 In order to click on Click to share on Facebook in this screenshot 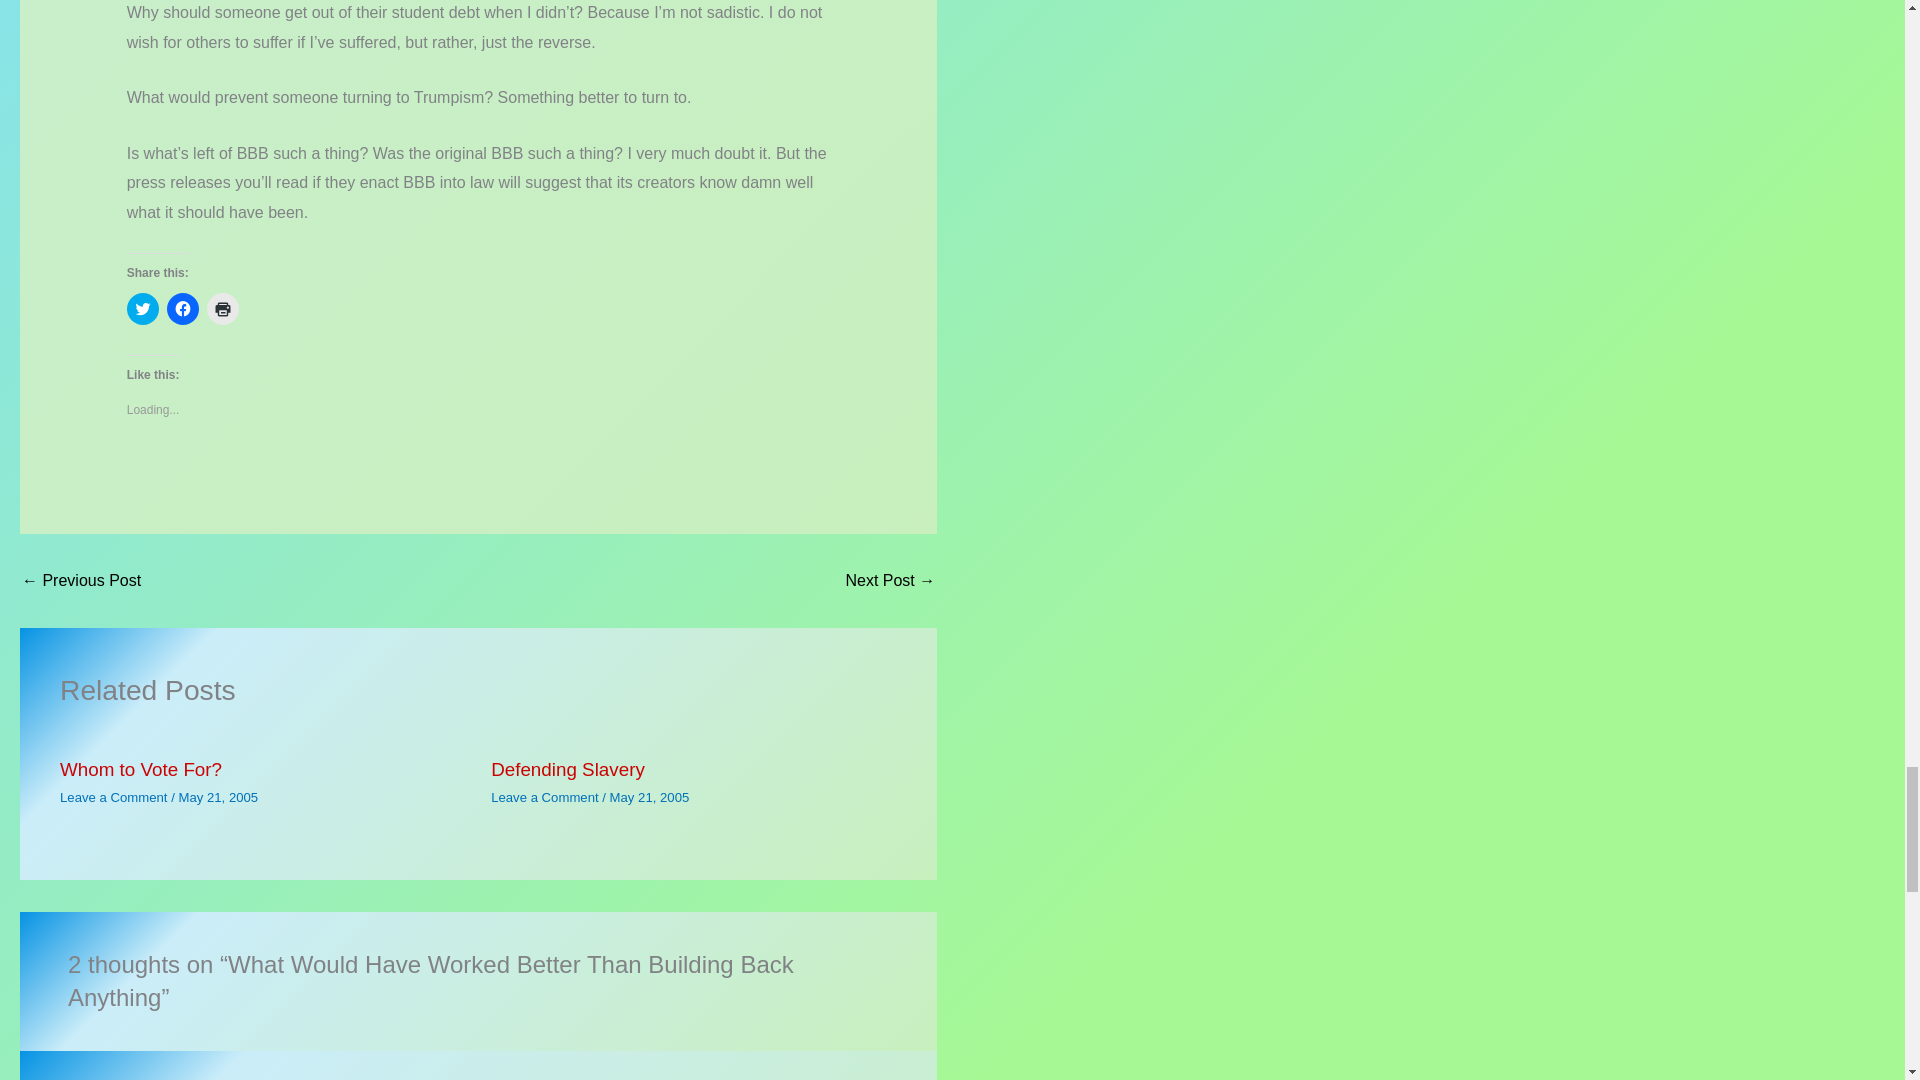, I will do `click(183, 308)`.